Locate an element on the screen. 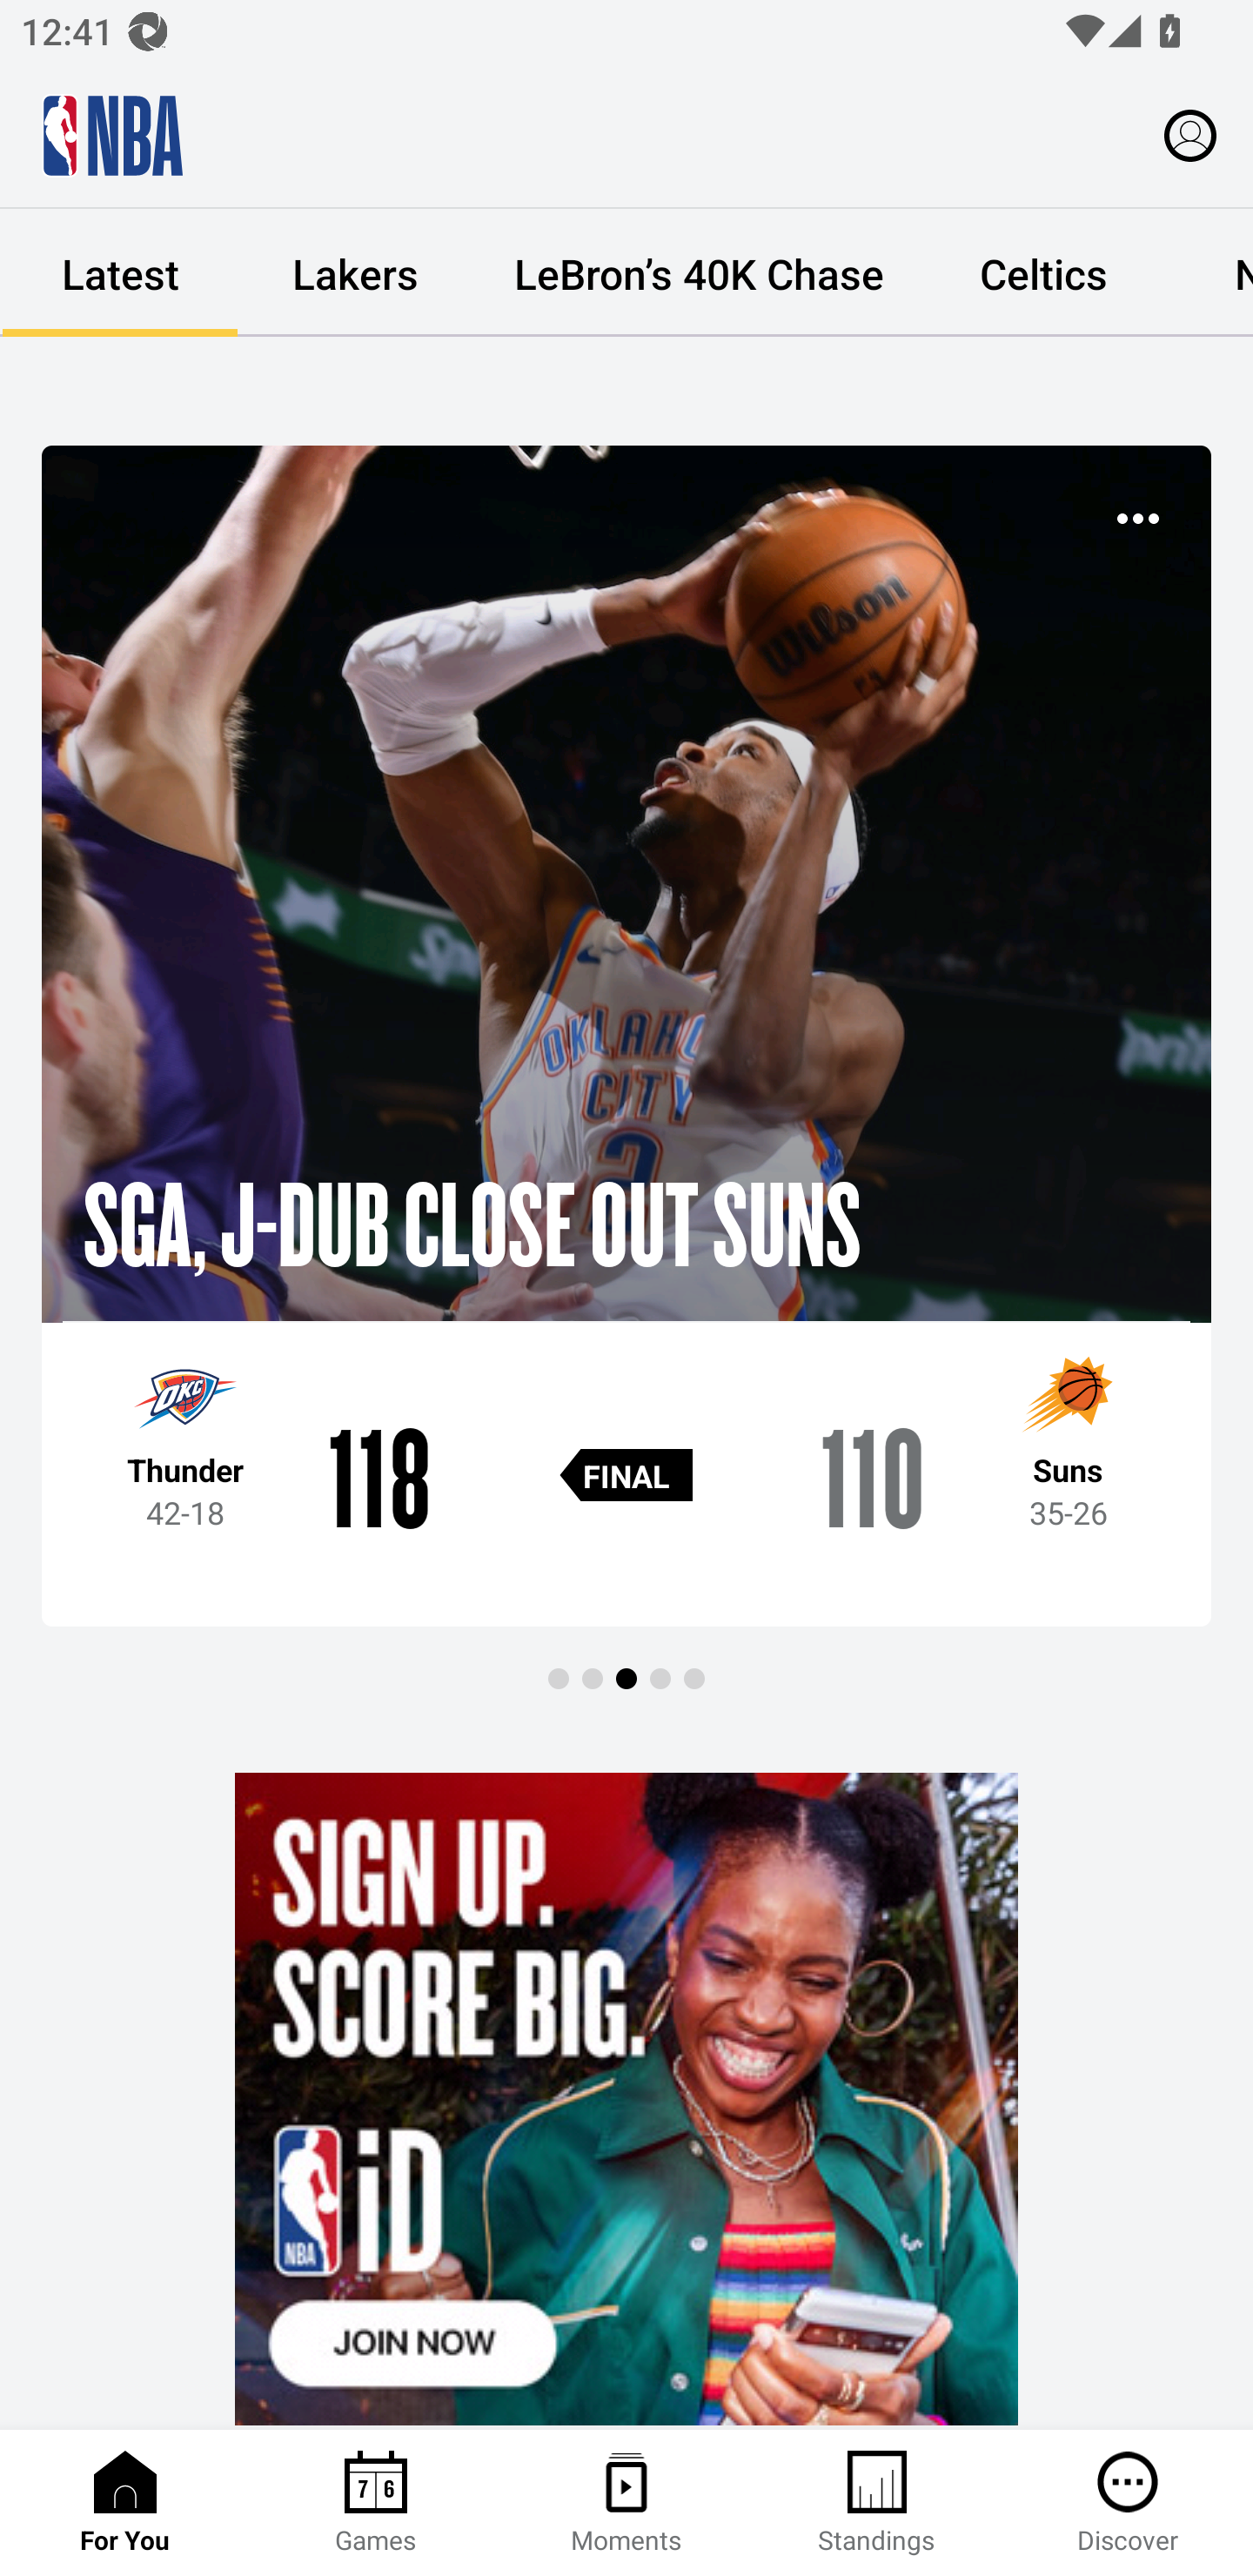  Moments is located at coordinates (626, 2503).